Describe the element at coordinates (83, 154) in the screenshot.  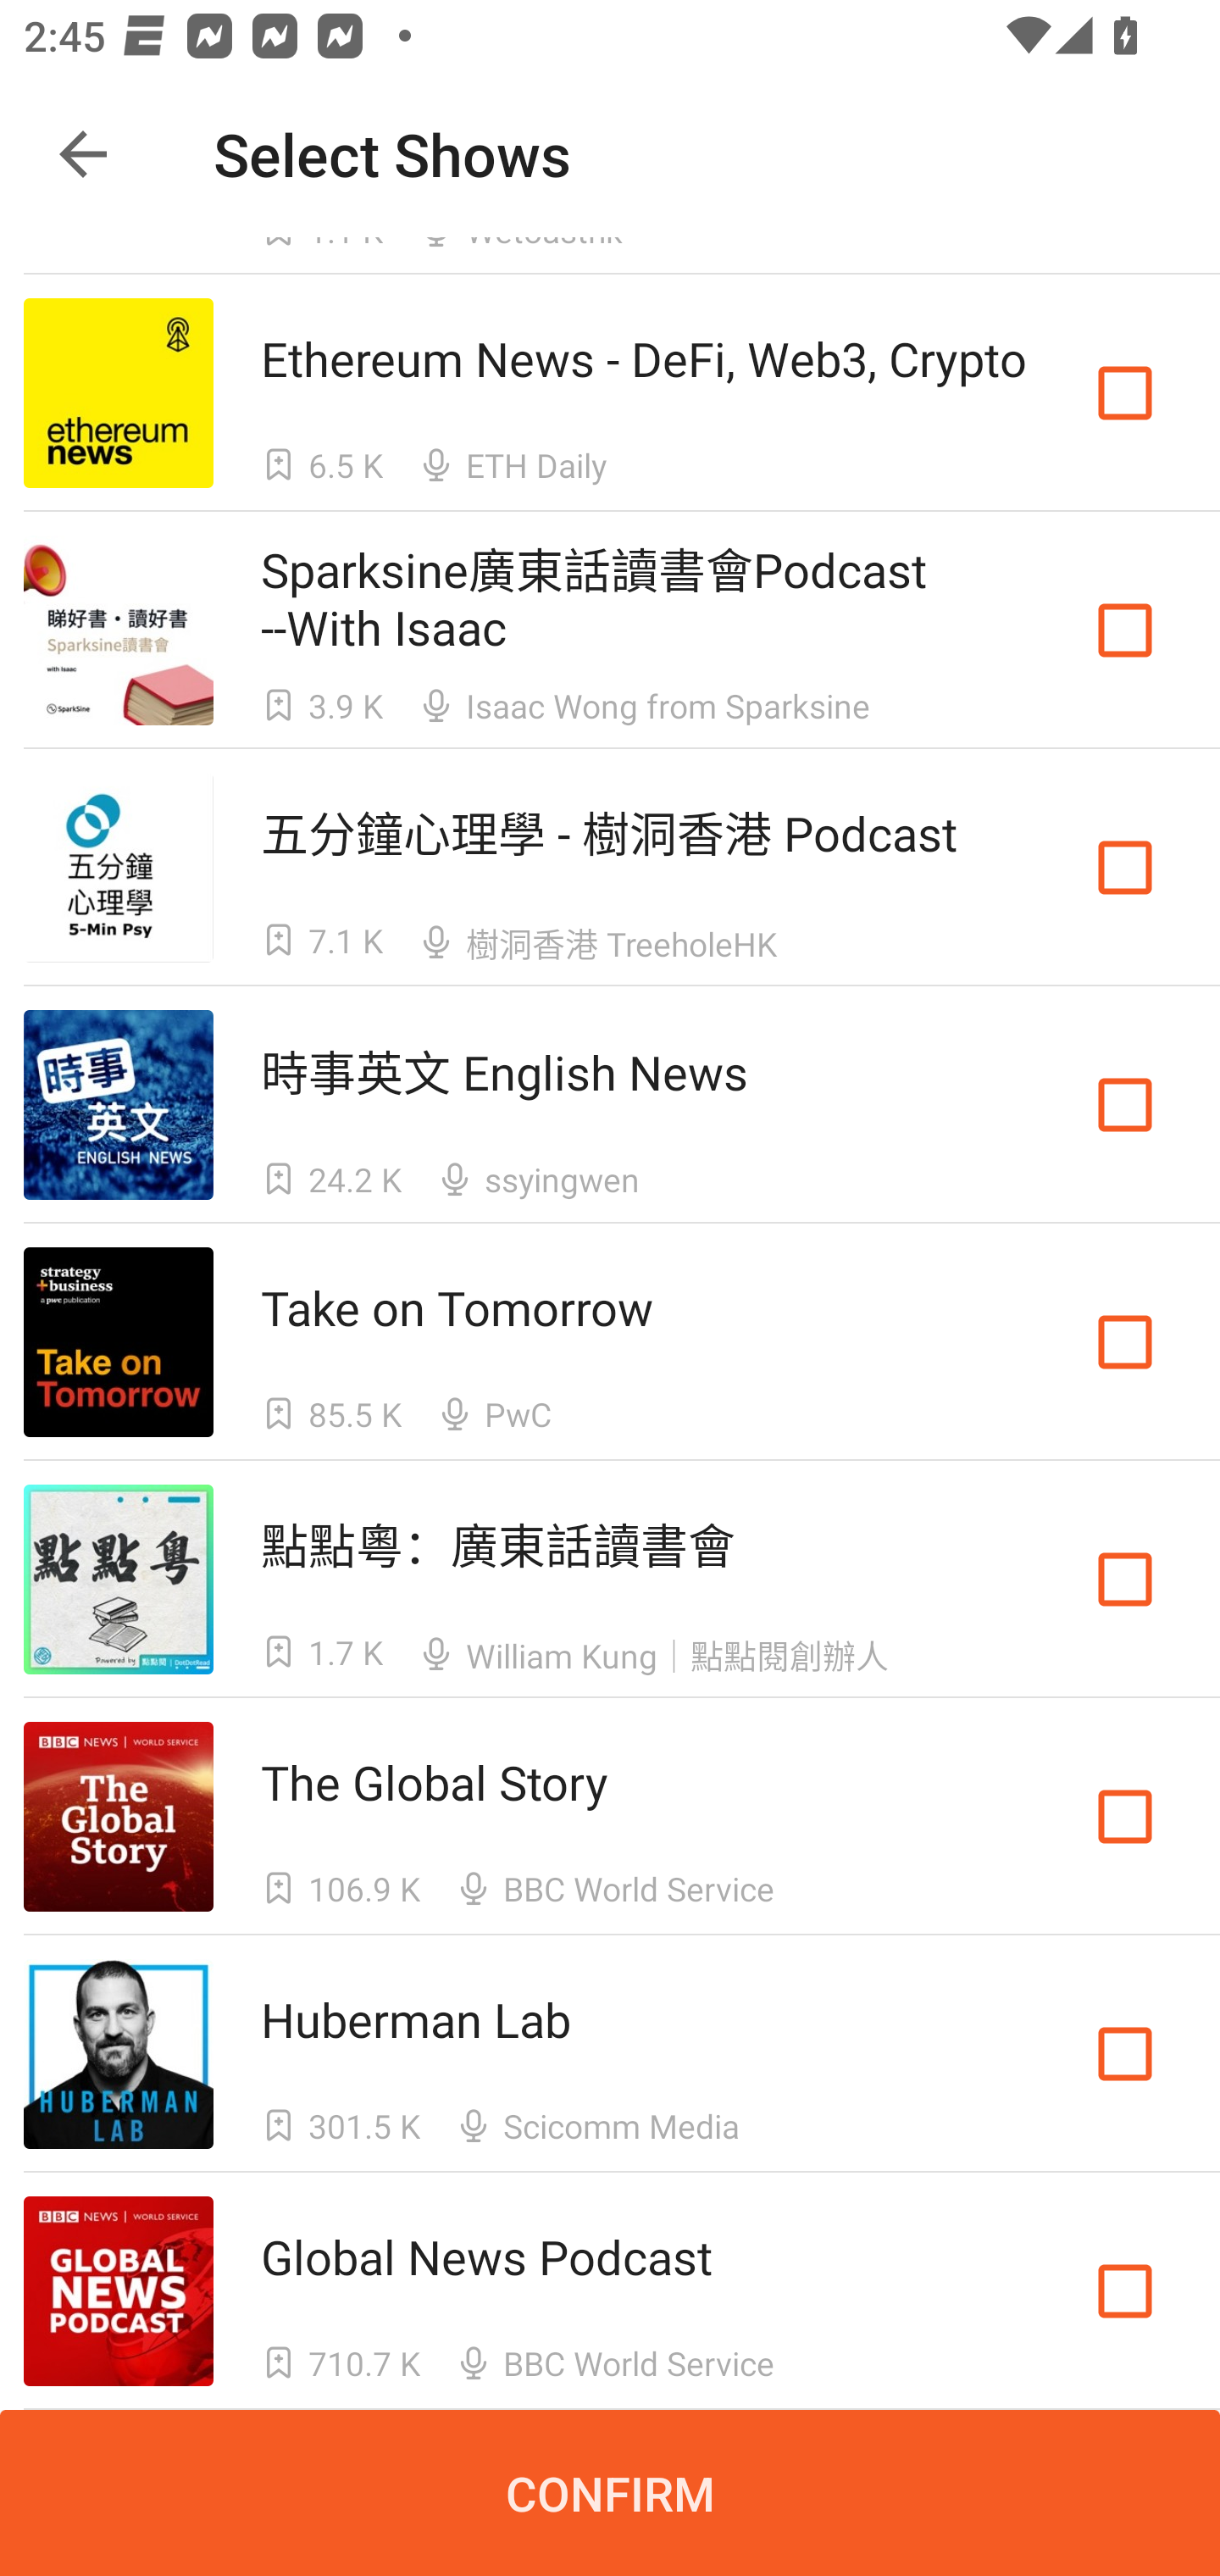
I see `Navigate up` at that location.